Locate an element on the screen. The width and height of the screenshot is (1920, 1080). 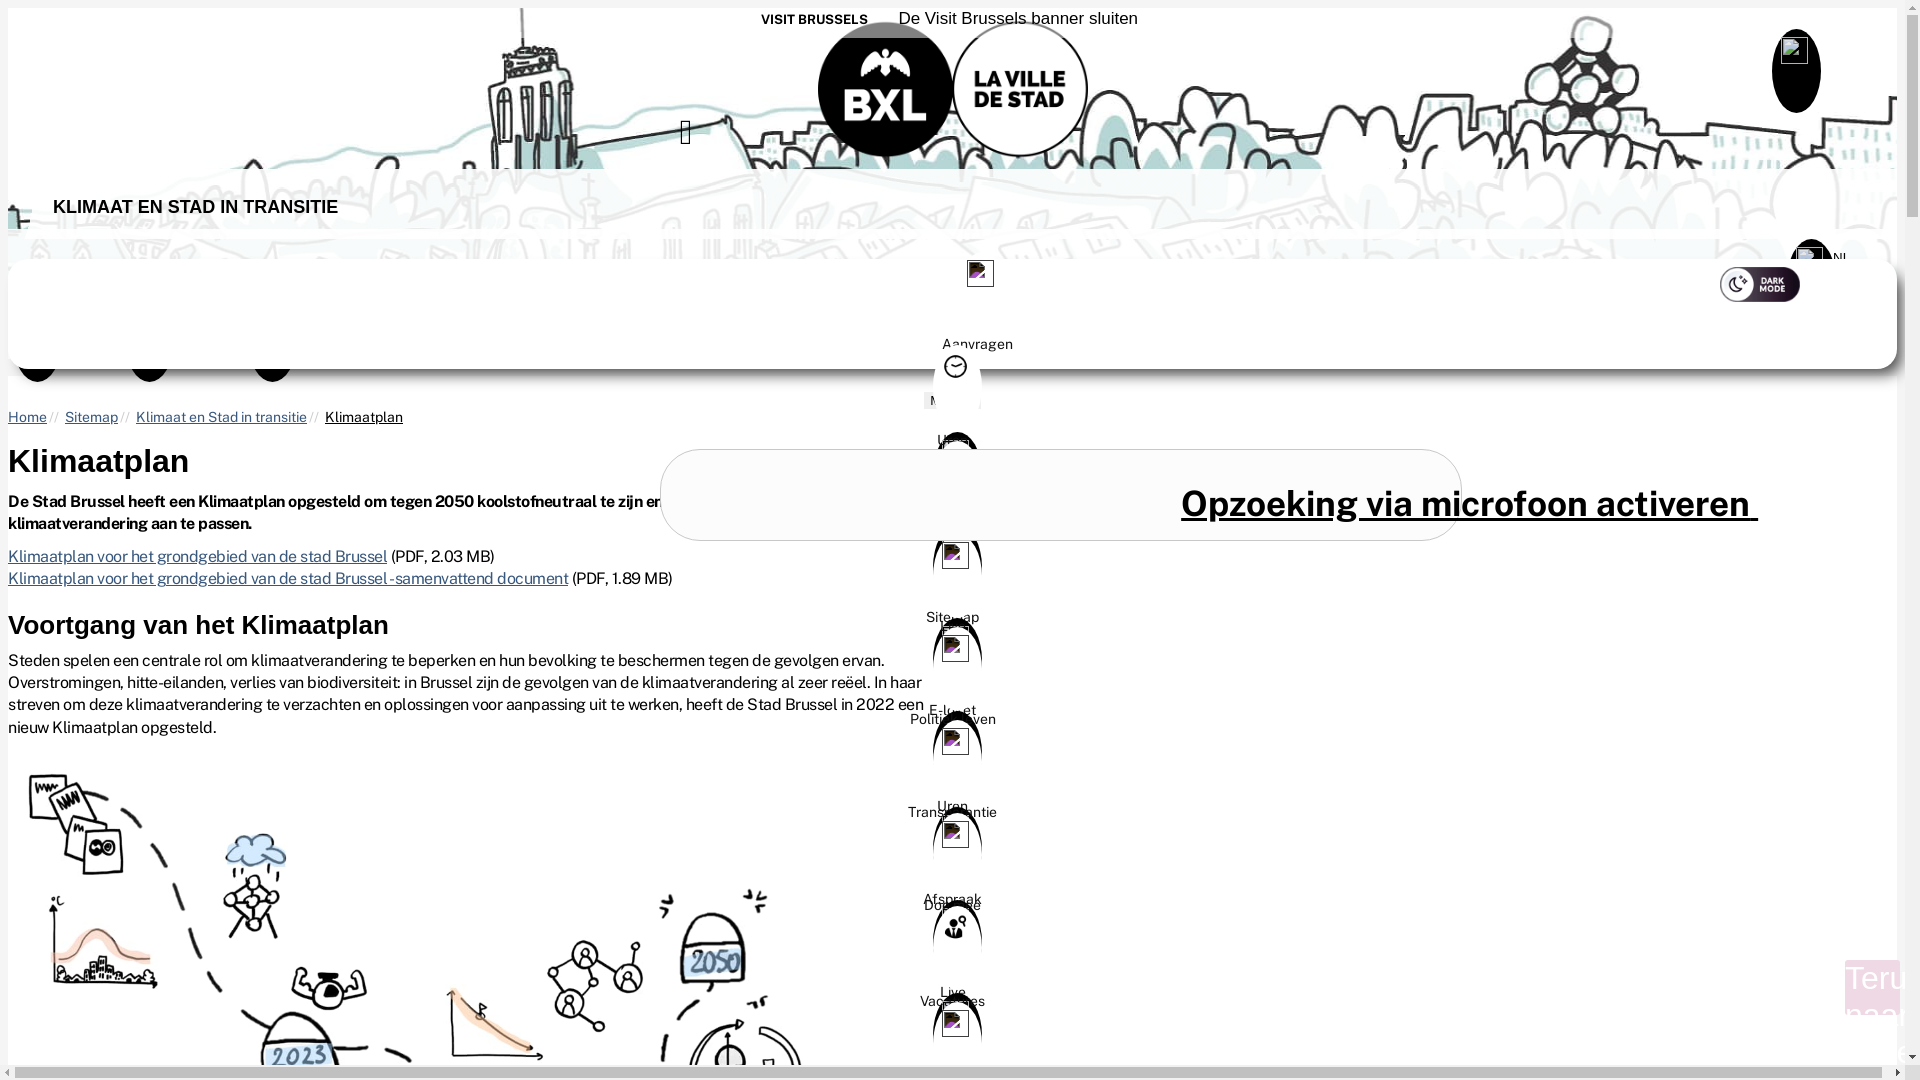
Vacatures is located at coordinates (952, 993).